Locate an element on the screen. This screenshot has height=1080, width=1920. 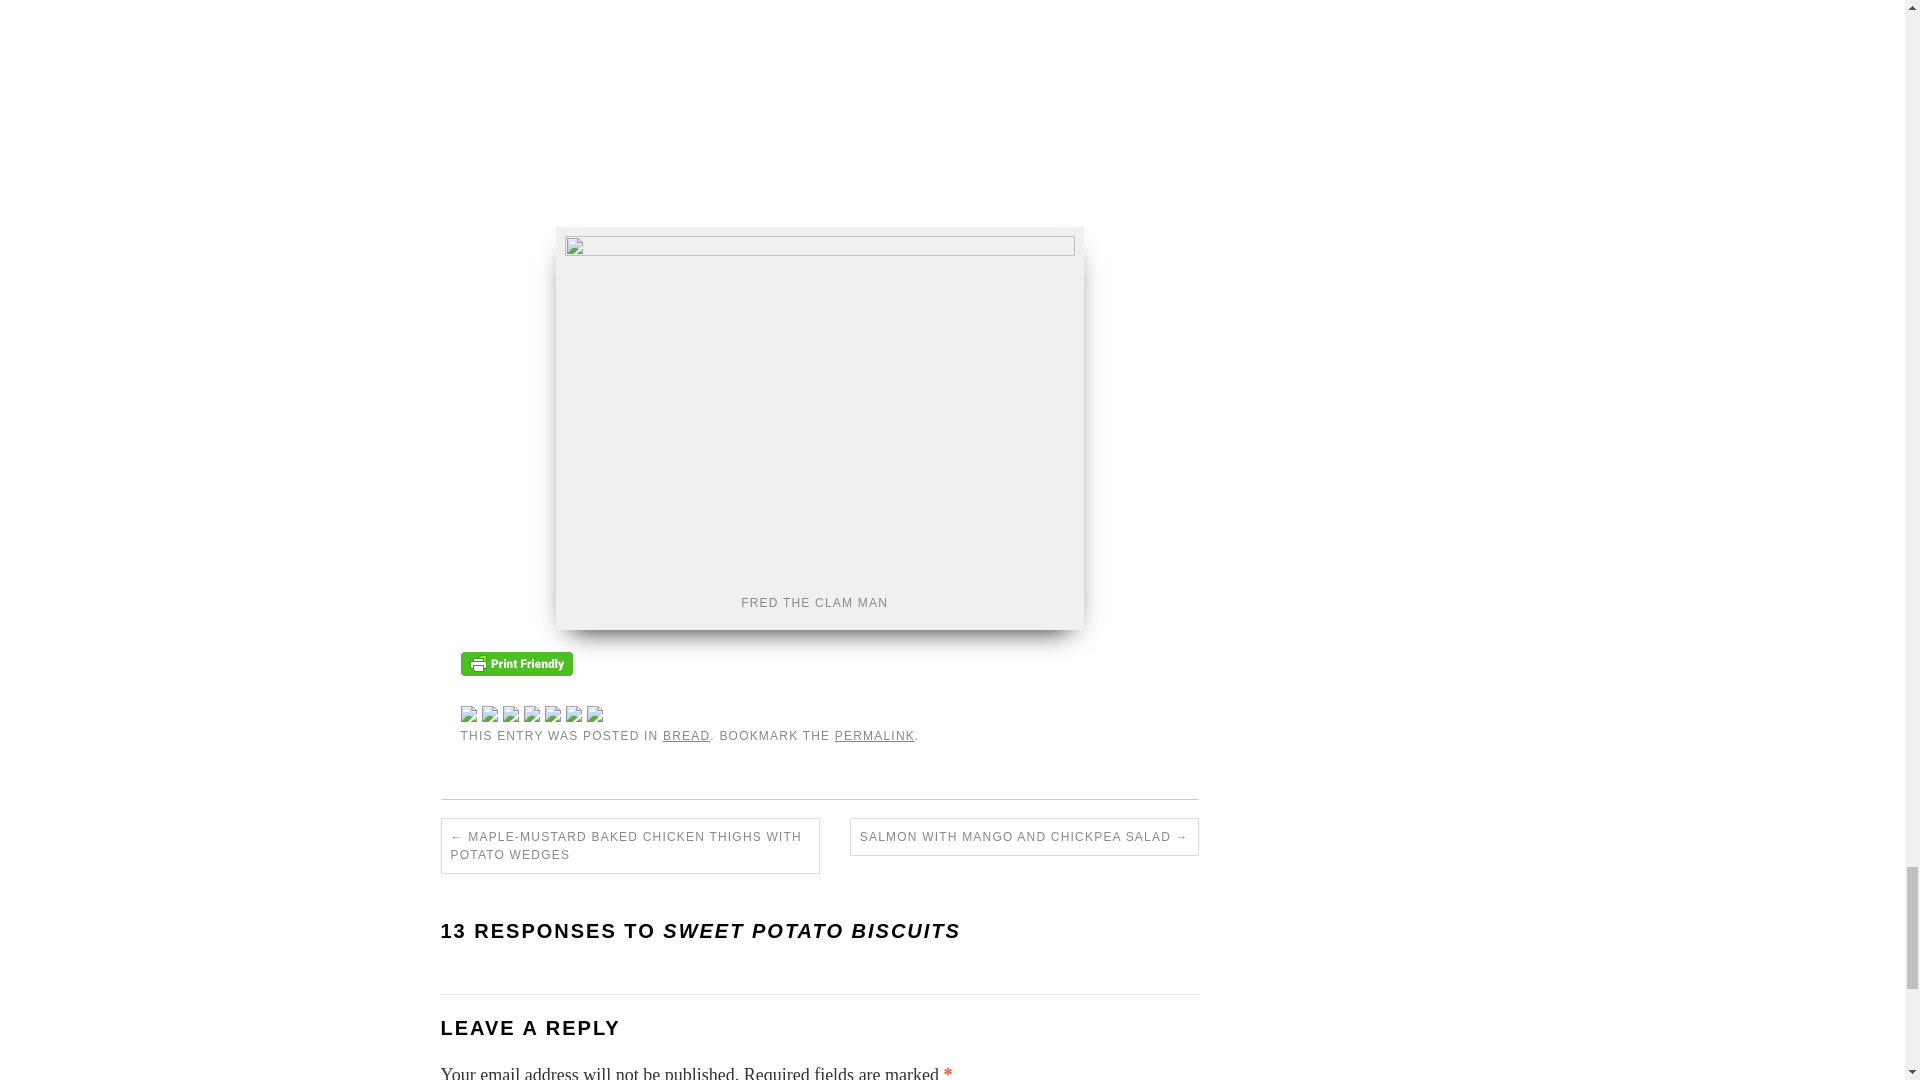
BREAD is located at coordinates (686, 736).